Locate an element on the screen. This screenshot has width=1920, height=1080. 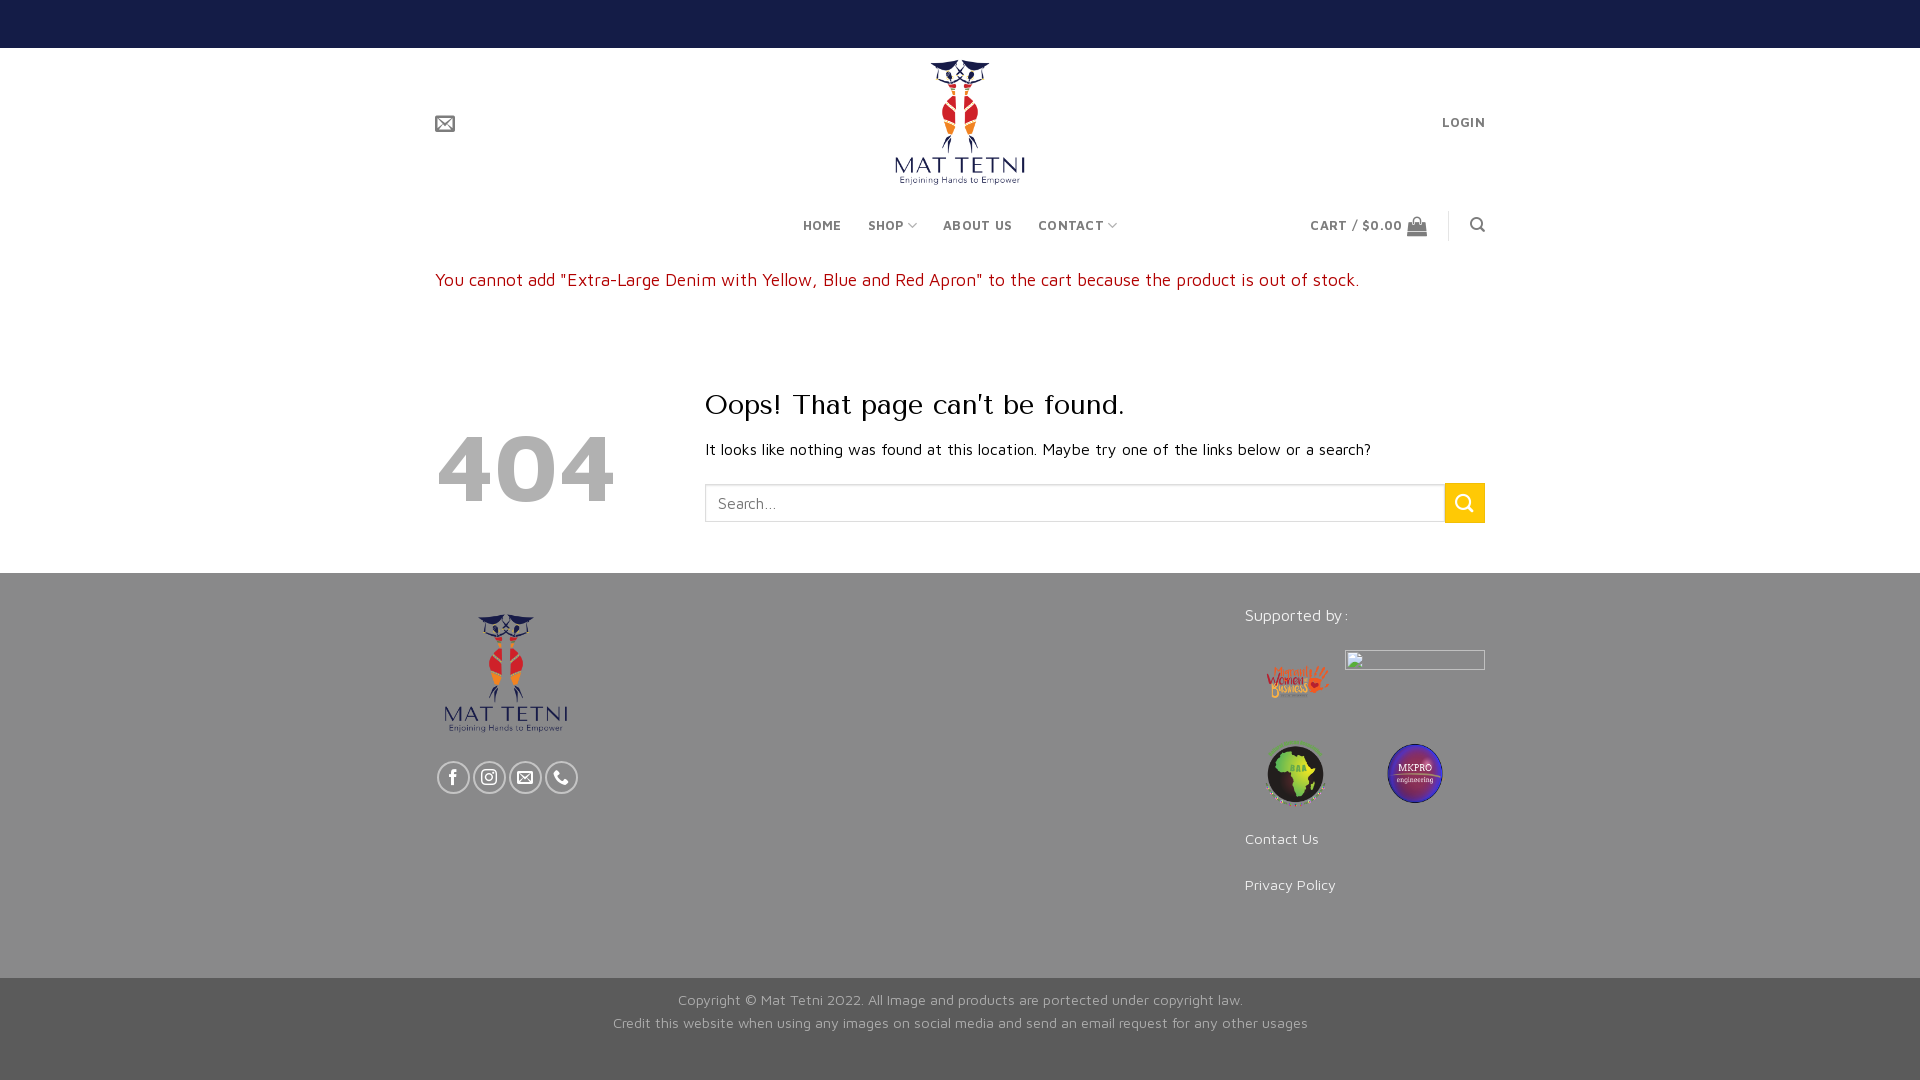
Call us is located at coordinates (562, 778).